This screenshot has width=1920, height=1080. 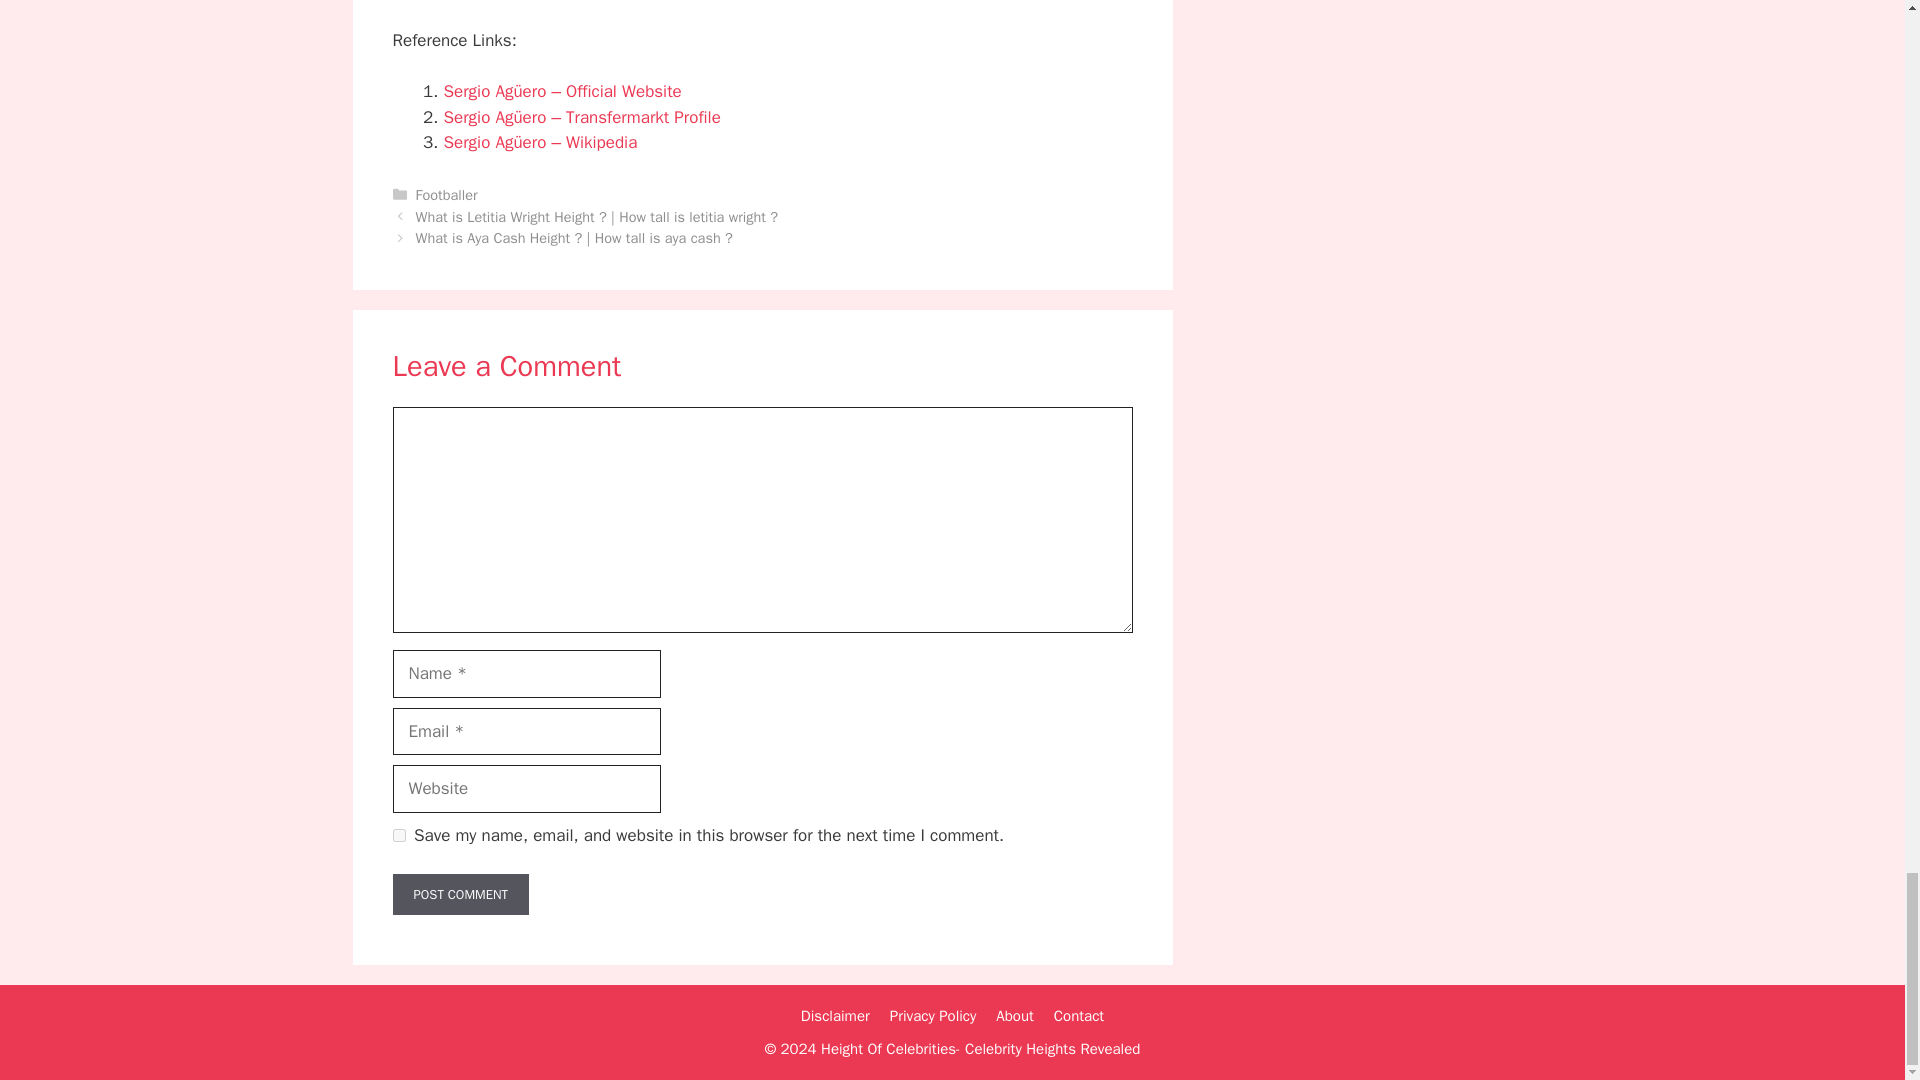 I want to click on Post Comment, so click(x=460, y=894).